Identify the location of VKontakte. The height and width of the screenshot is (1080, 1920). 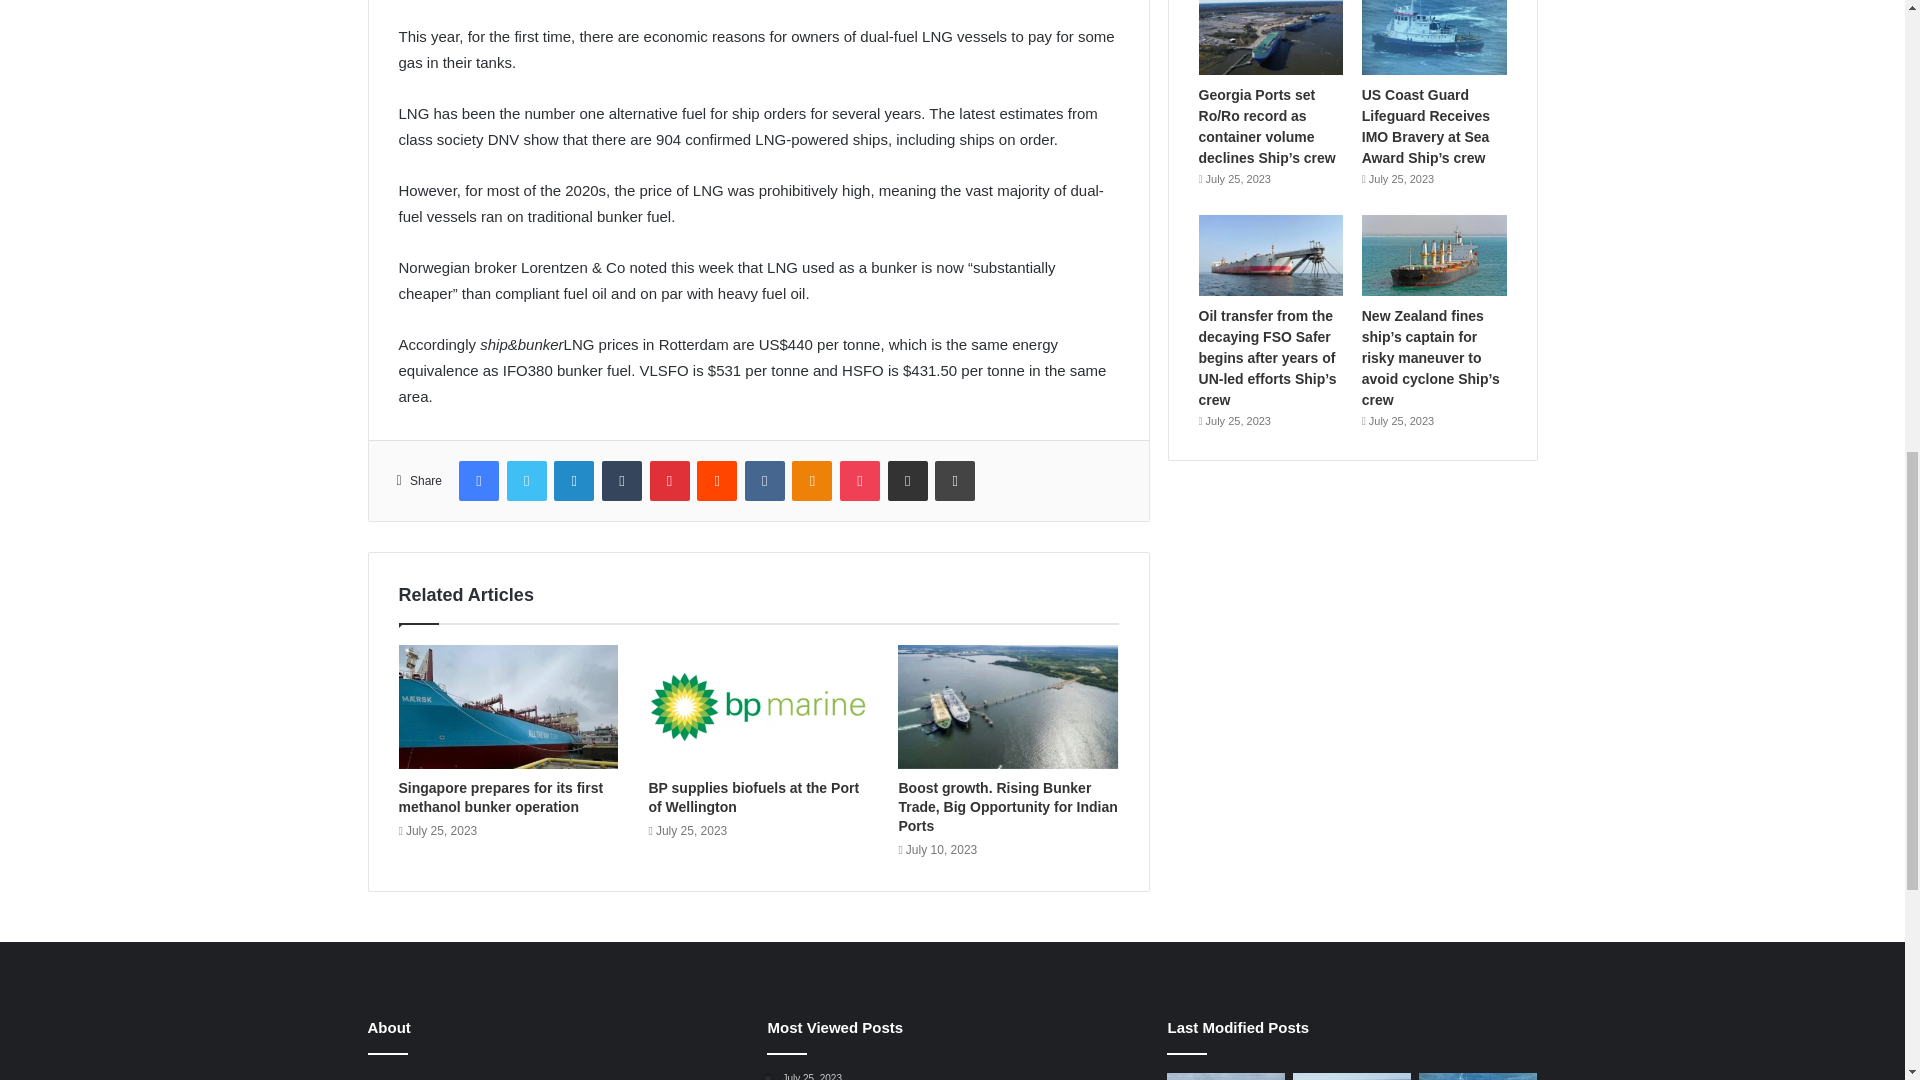
(764, 481).